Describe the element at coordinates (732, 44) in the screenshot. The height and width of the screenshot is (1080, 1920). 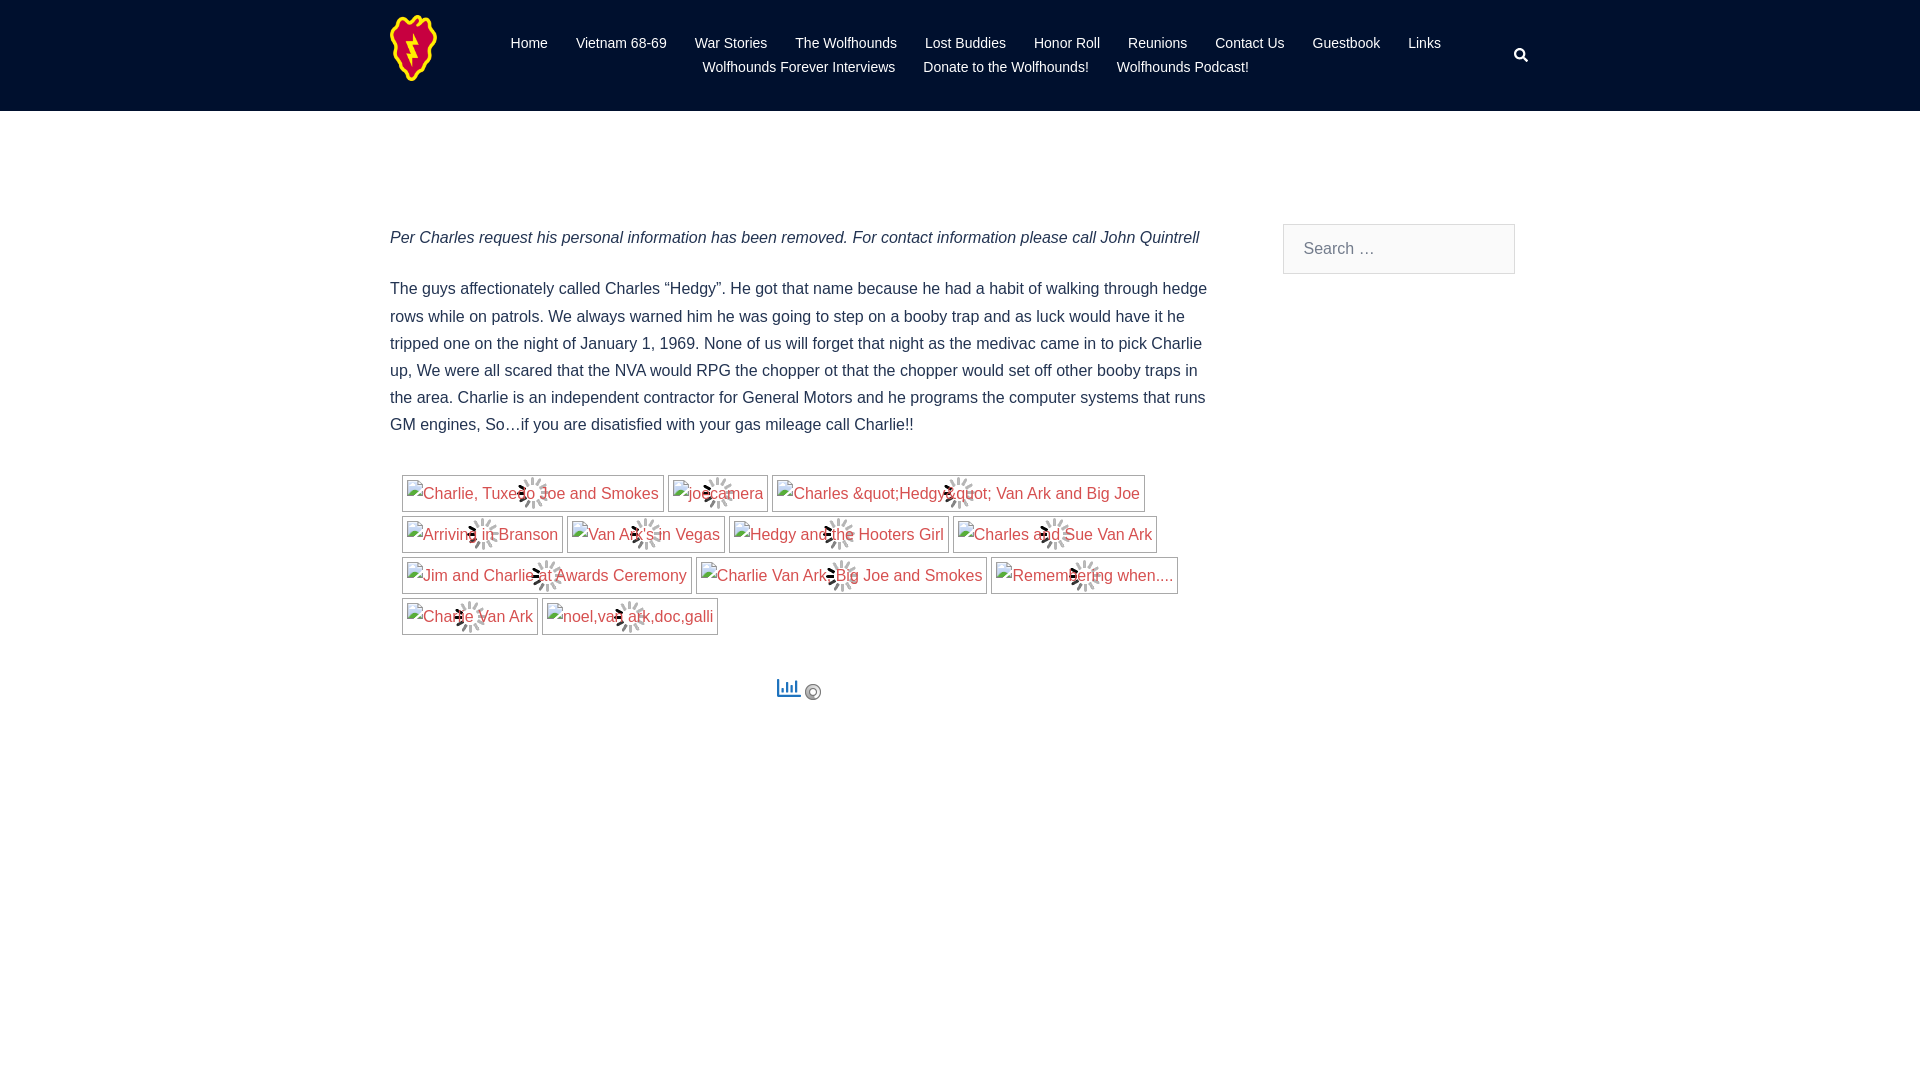
I see `War Stories` at that location.